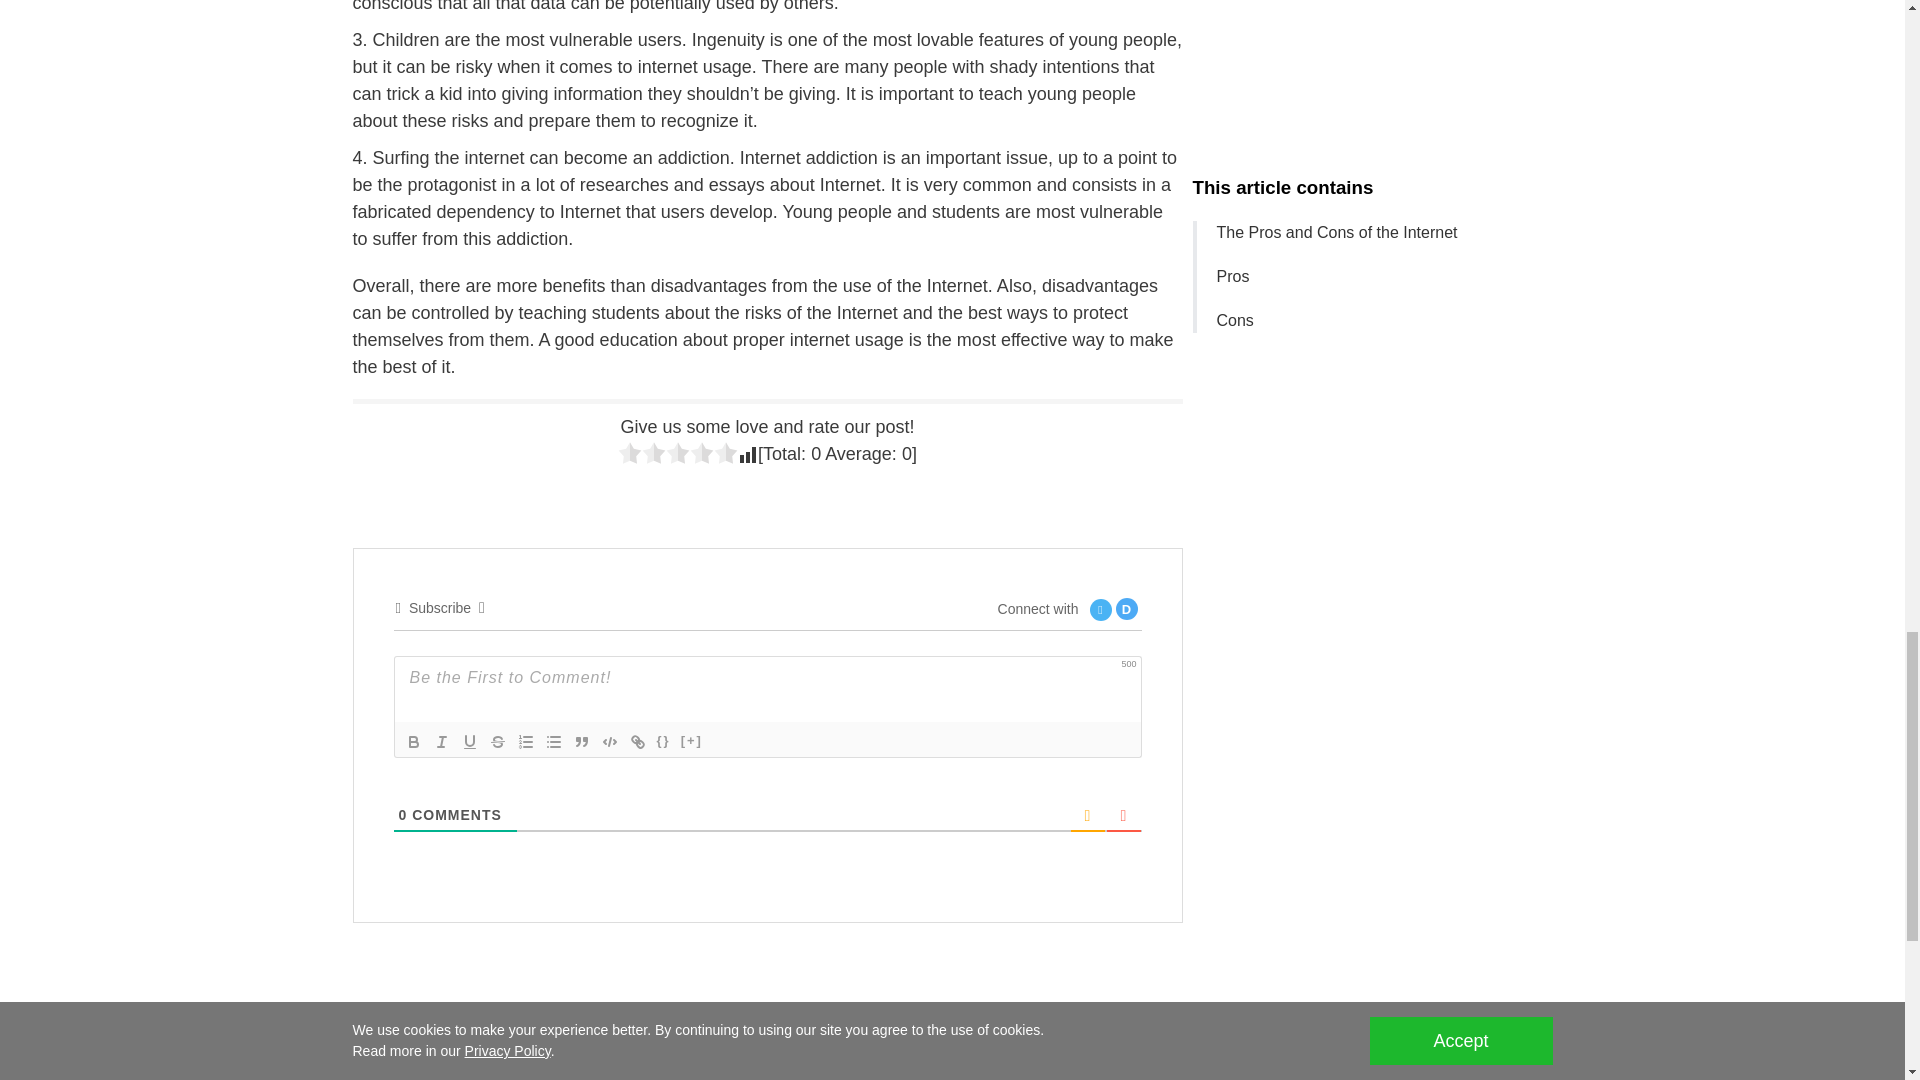 Image resolution: width=1920 pixels, height=1080 pixels. Describe the element at coordinates (442, 742) in the screenshot. I see `Italic` at that location.